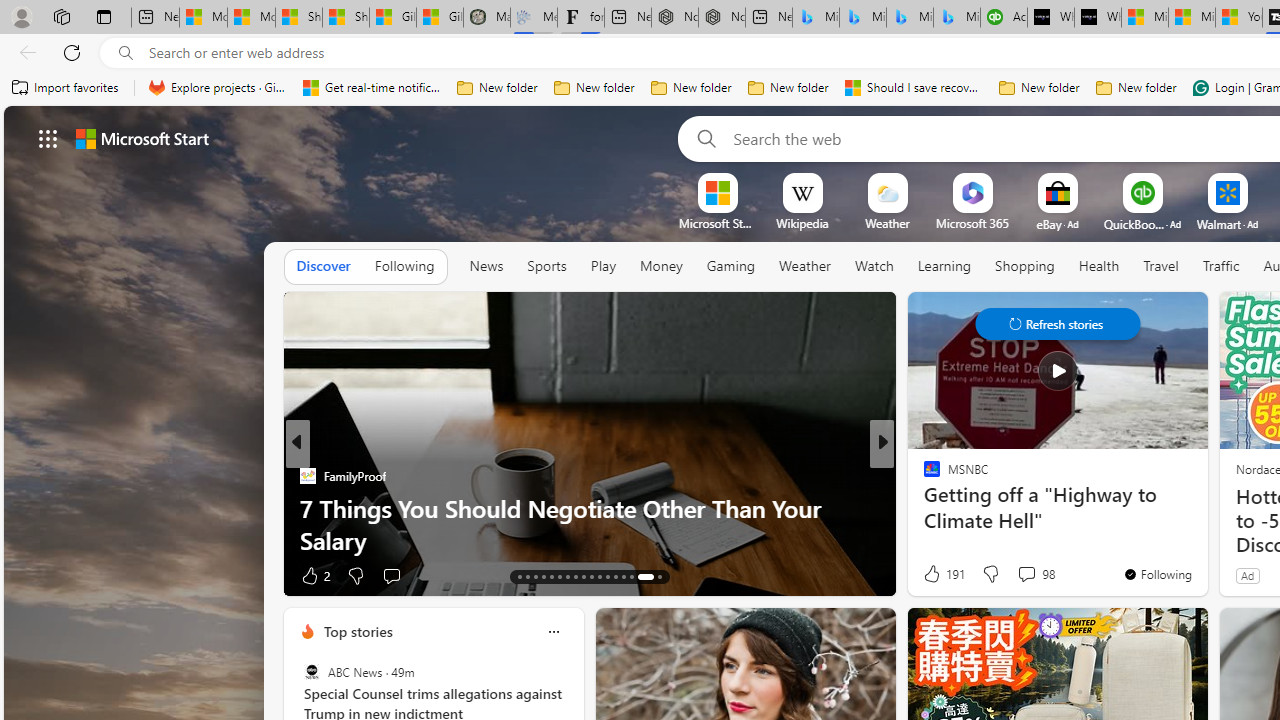  Describe the element at coordinates (644, 576) in the screenshot. I see `AutomationID: tab-28` at that location.